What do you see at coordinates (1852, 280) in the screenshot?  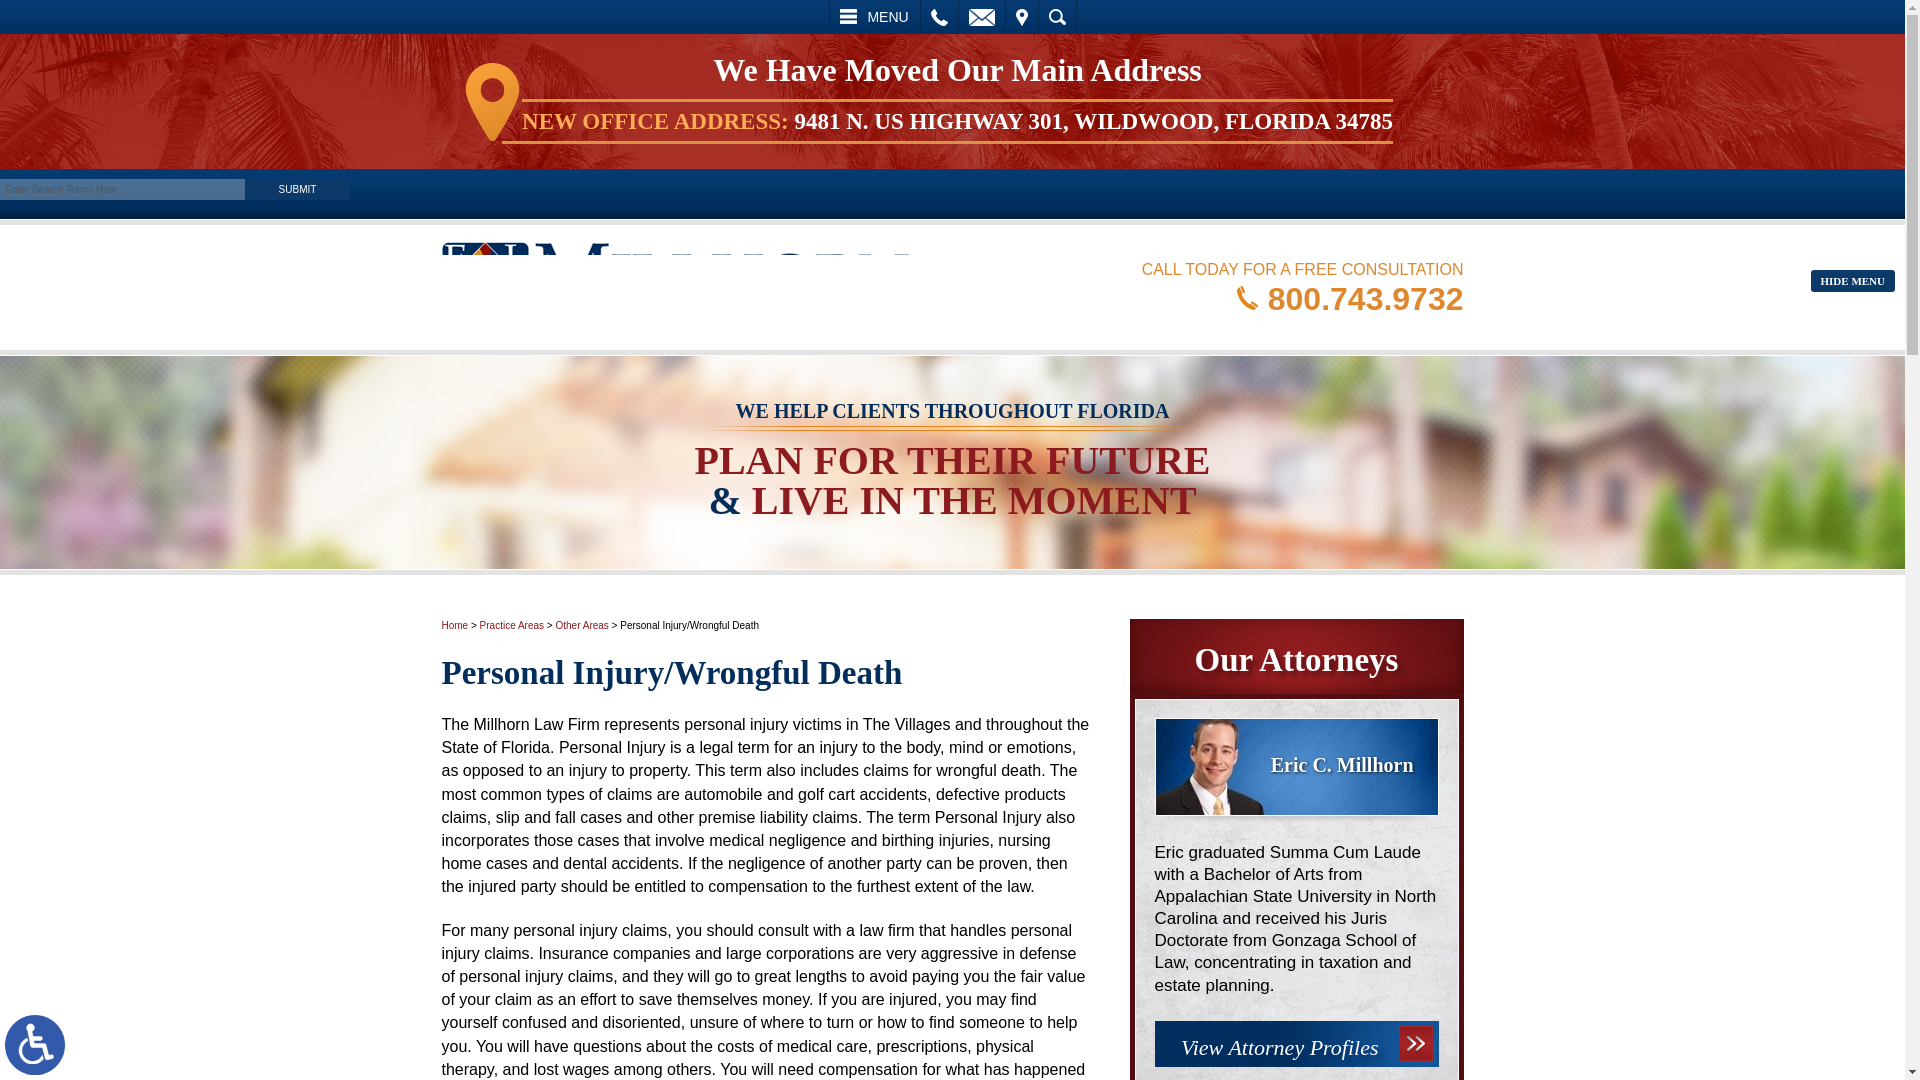 I see `HIDE MENU` at bounding box center [1852, 280].